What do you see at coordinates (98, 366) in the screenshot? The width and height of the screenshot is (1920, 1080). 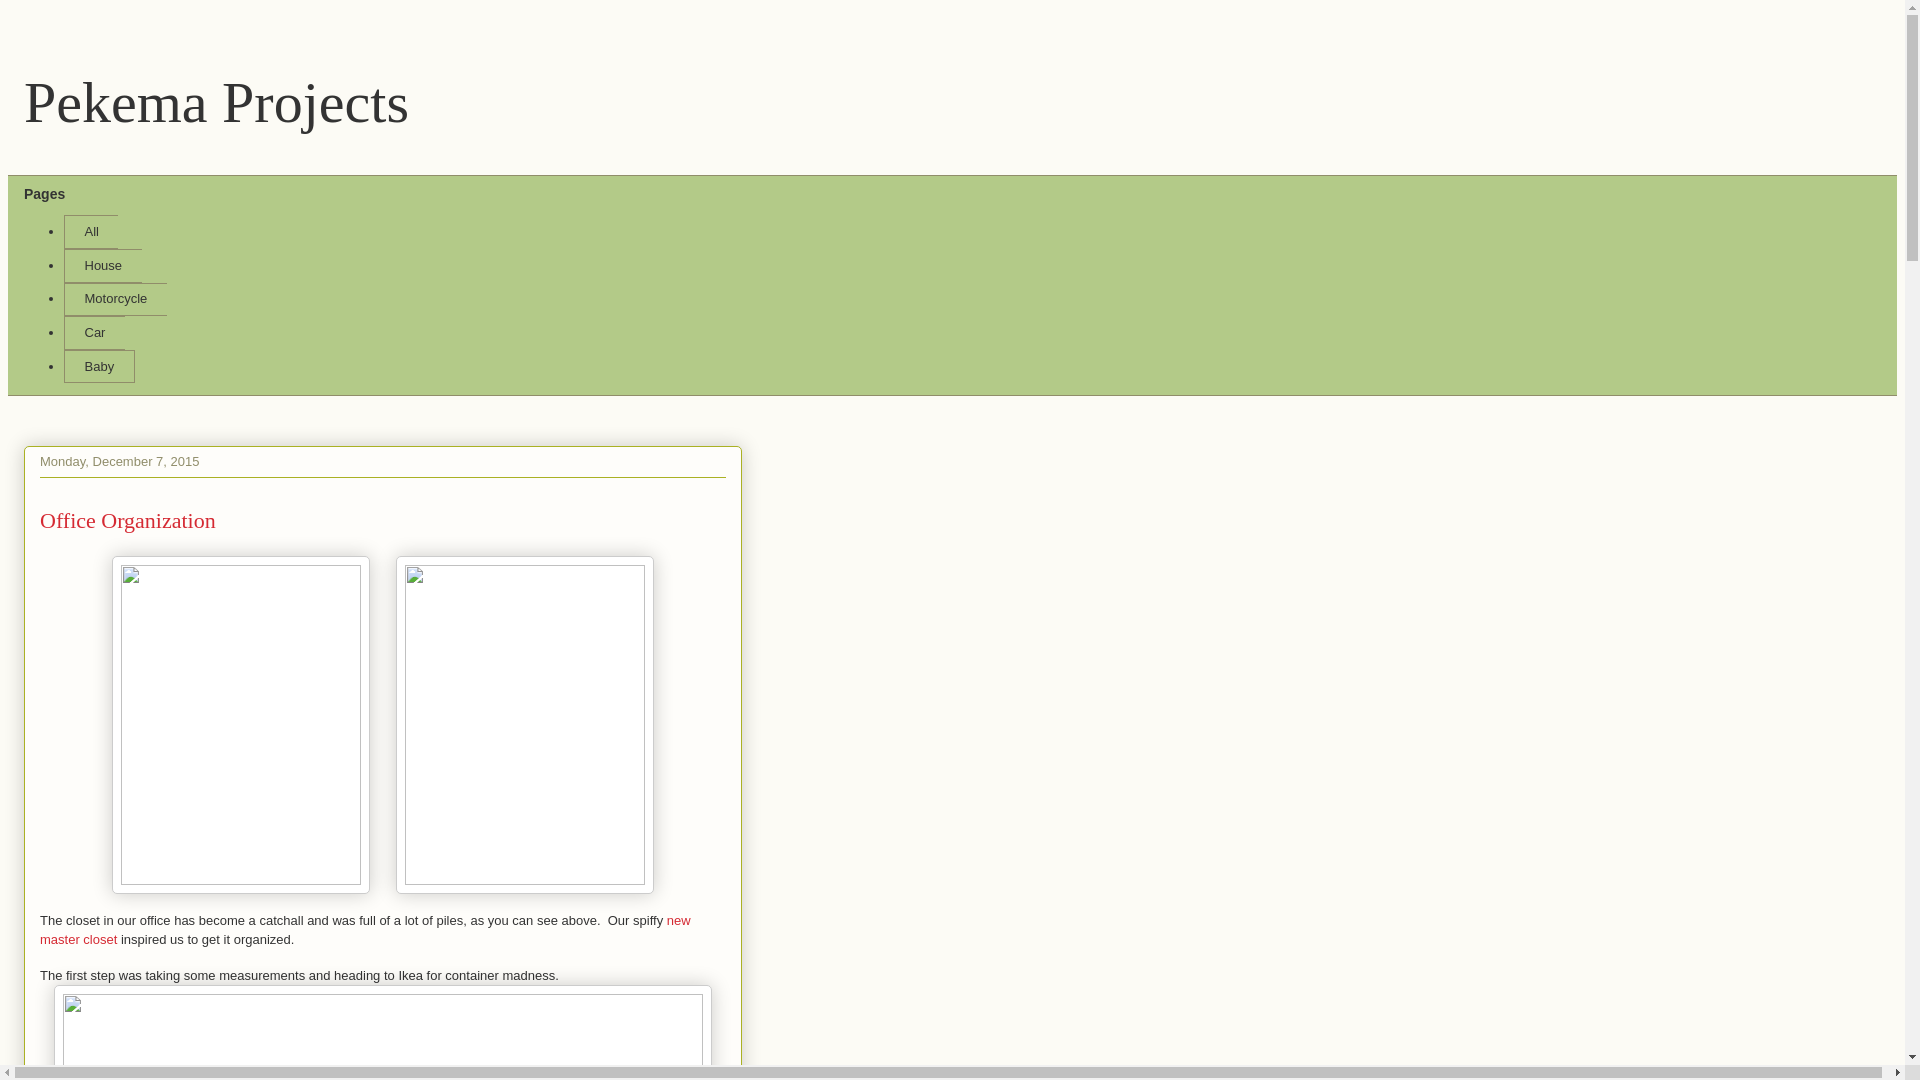 I see `Baby` at bounding box center [98, 366].